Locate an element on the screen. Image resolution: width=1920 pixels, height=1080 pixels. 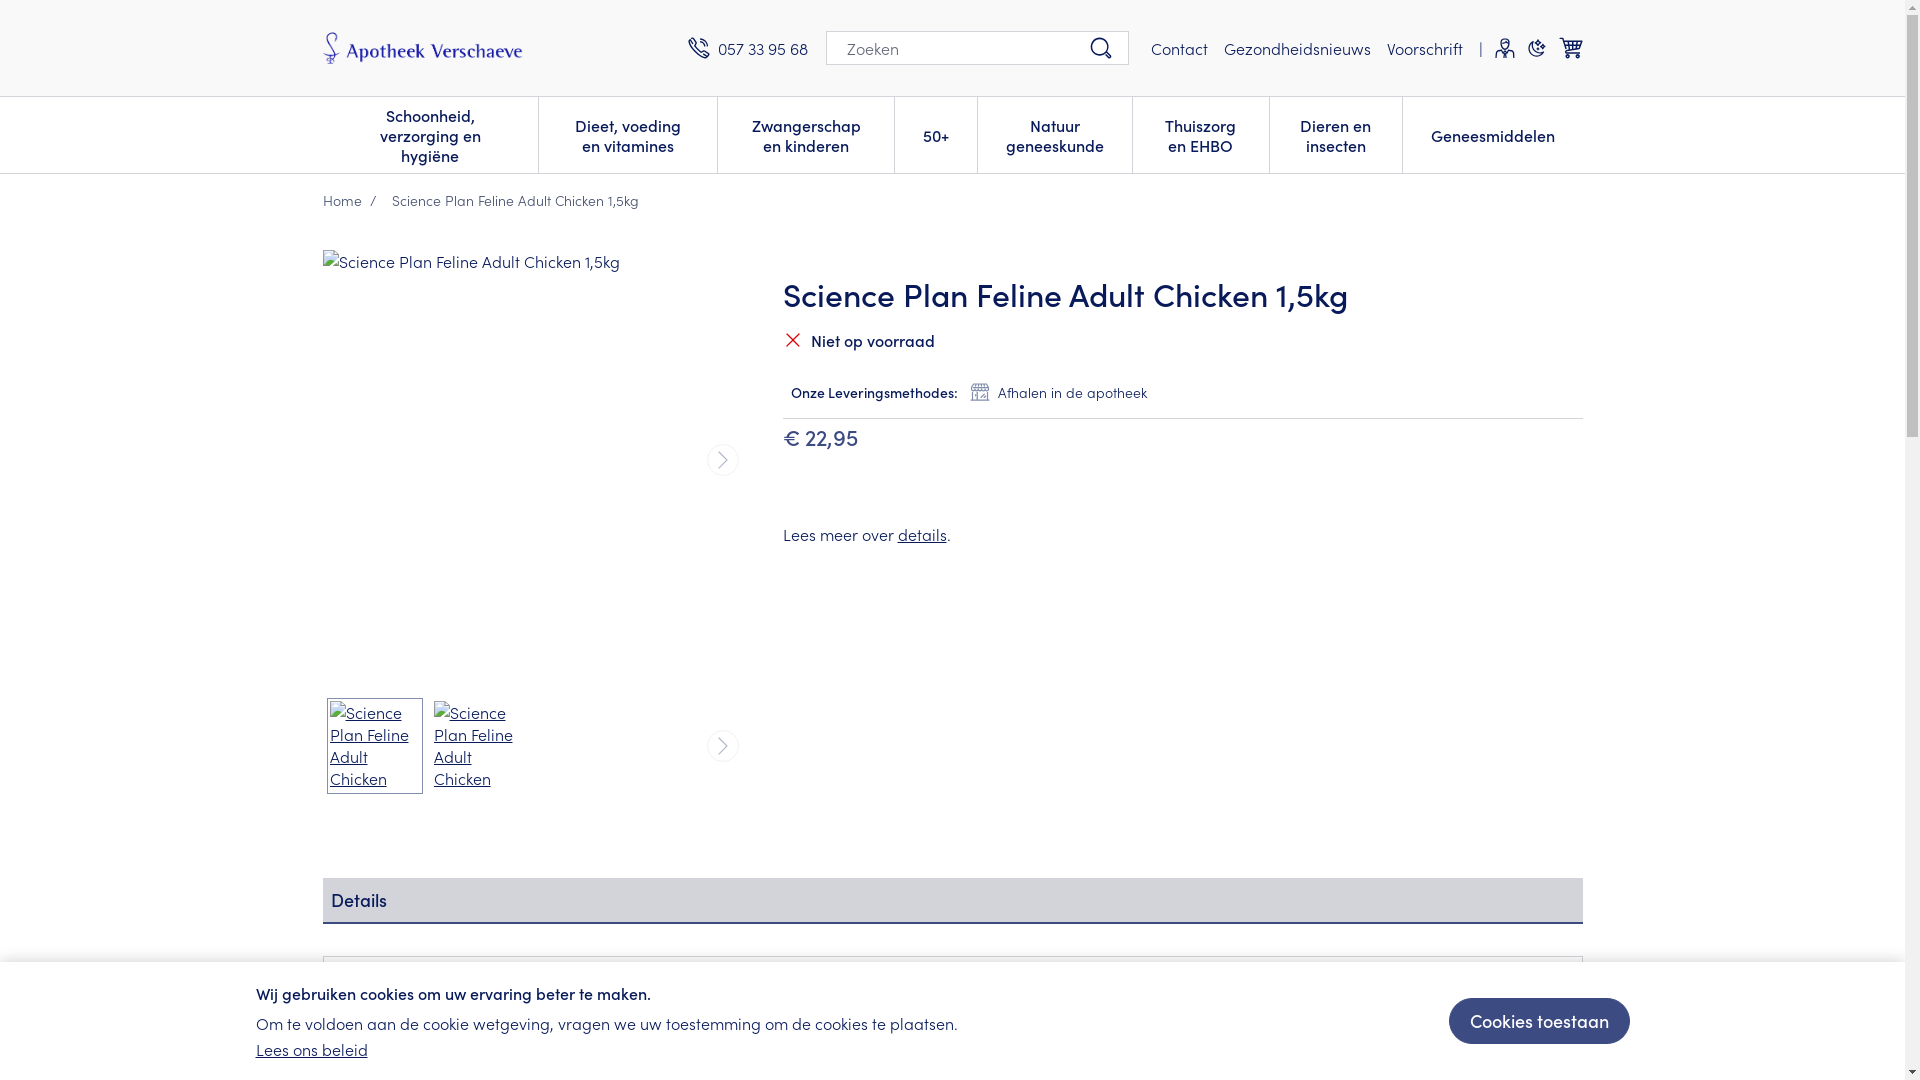
Zoeken is located at coordinates (1100, 48).